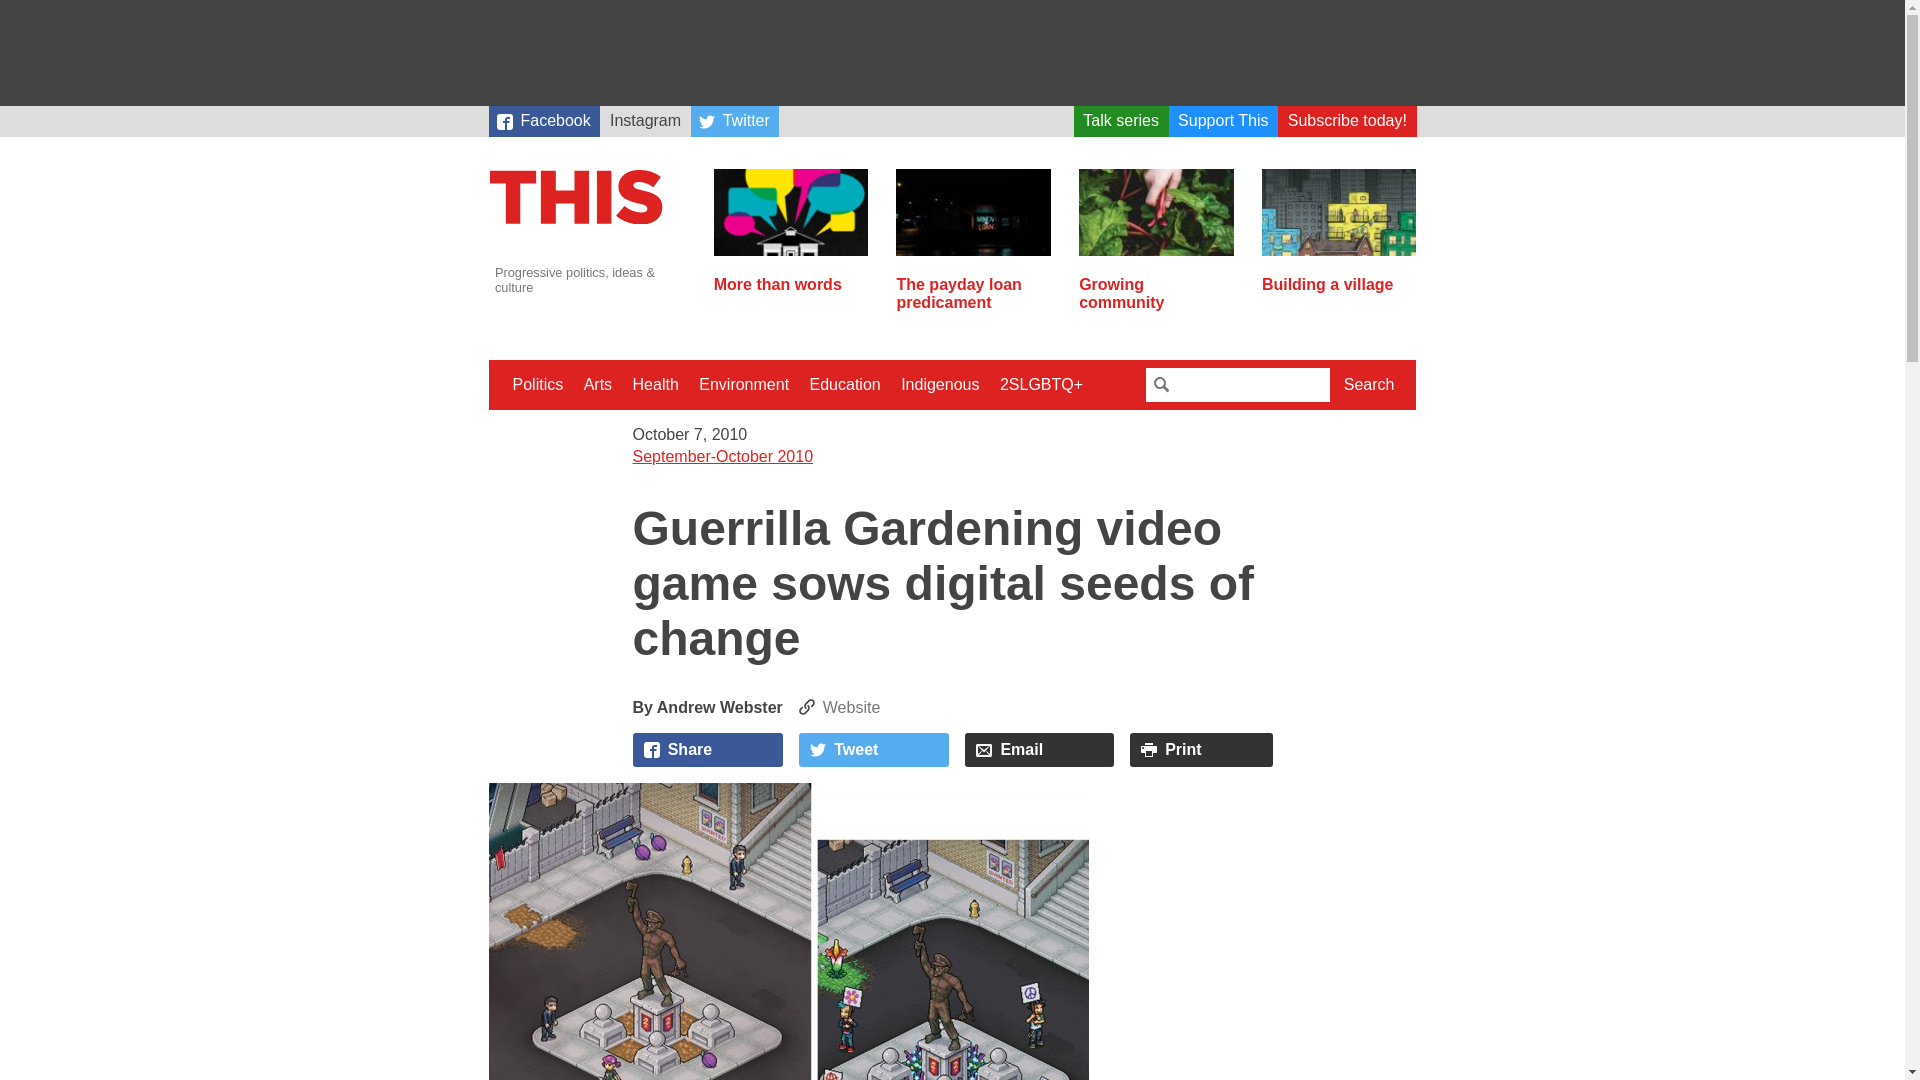  Describe the element at coordinates (1370, 384) in the screenshot. I see `Search` at that location.